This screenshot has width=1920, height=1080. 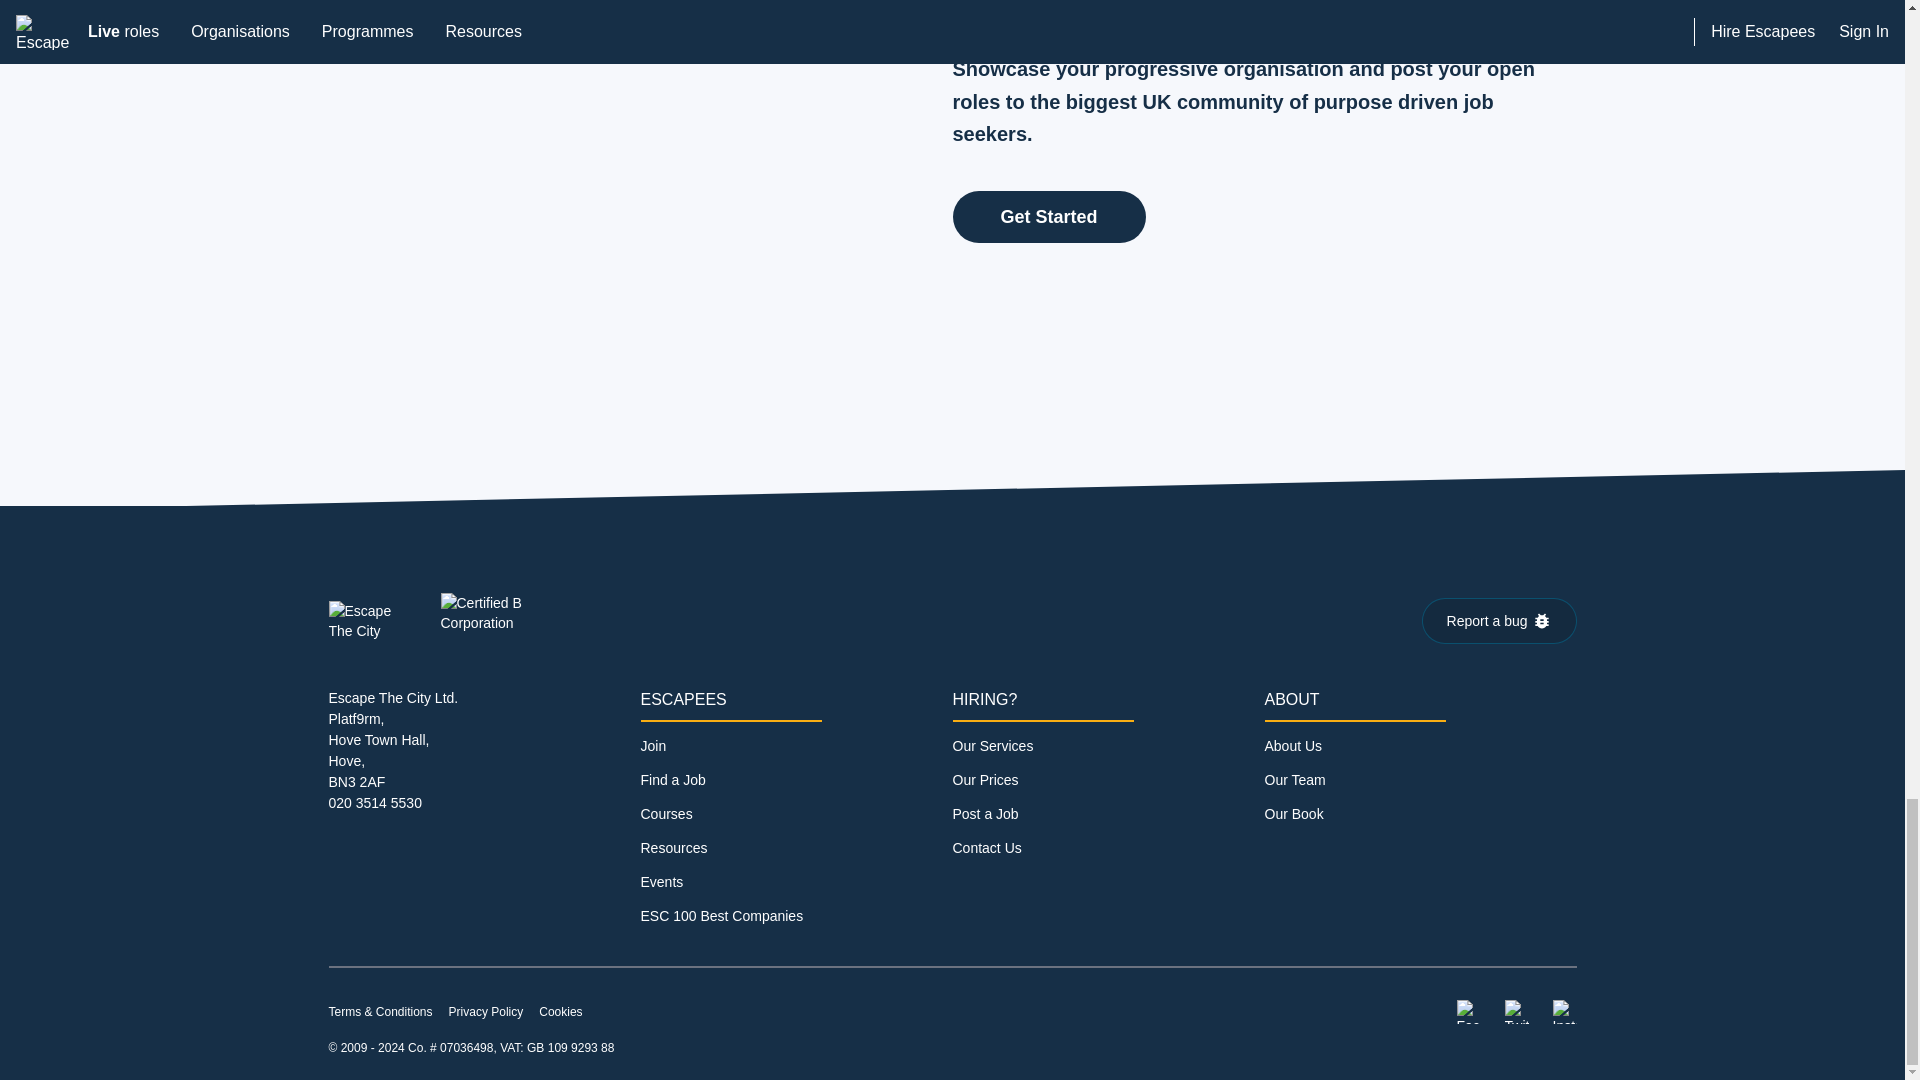 I want to click on Get Started, so click(x=1048, y=217).